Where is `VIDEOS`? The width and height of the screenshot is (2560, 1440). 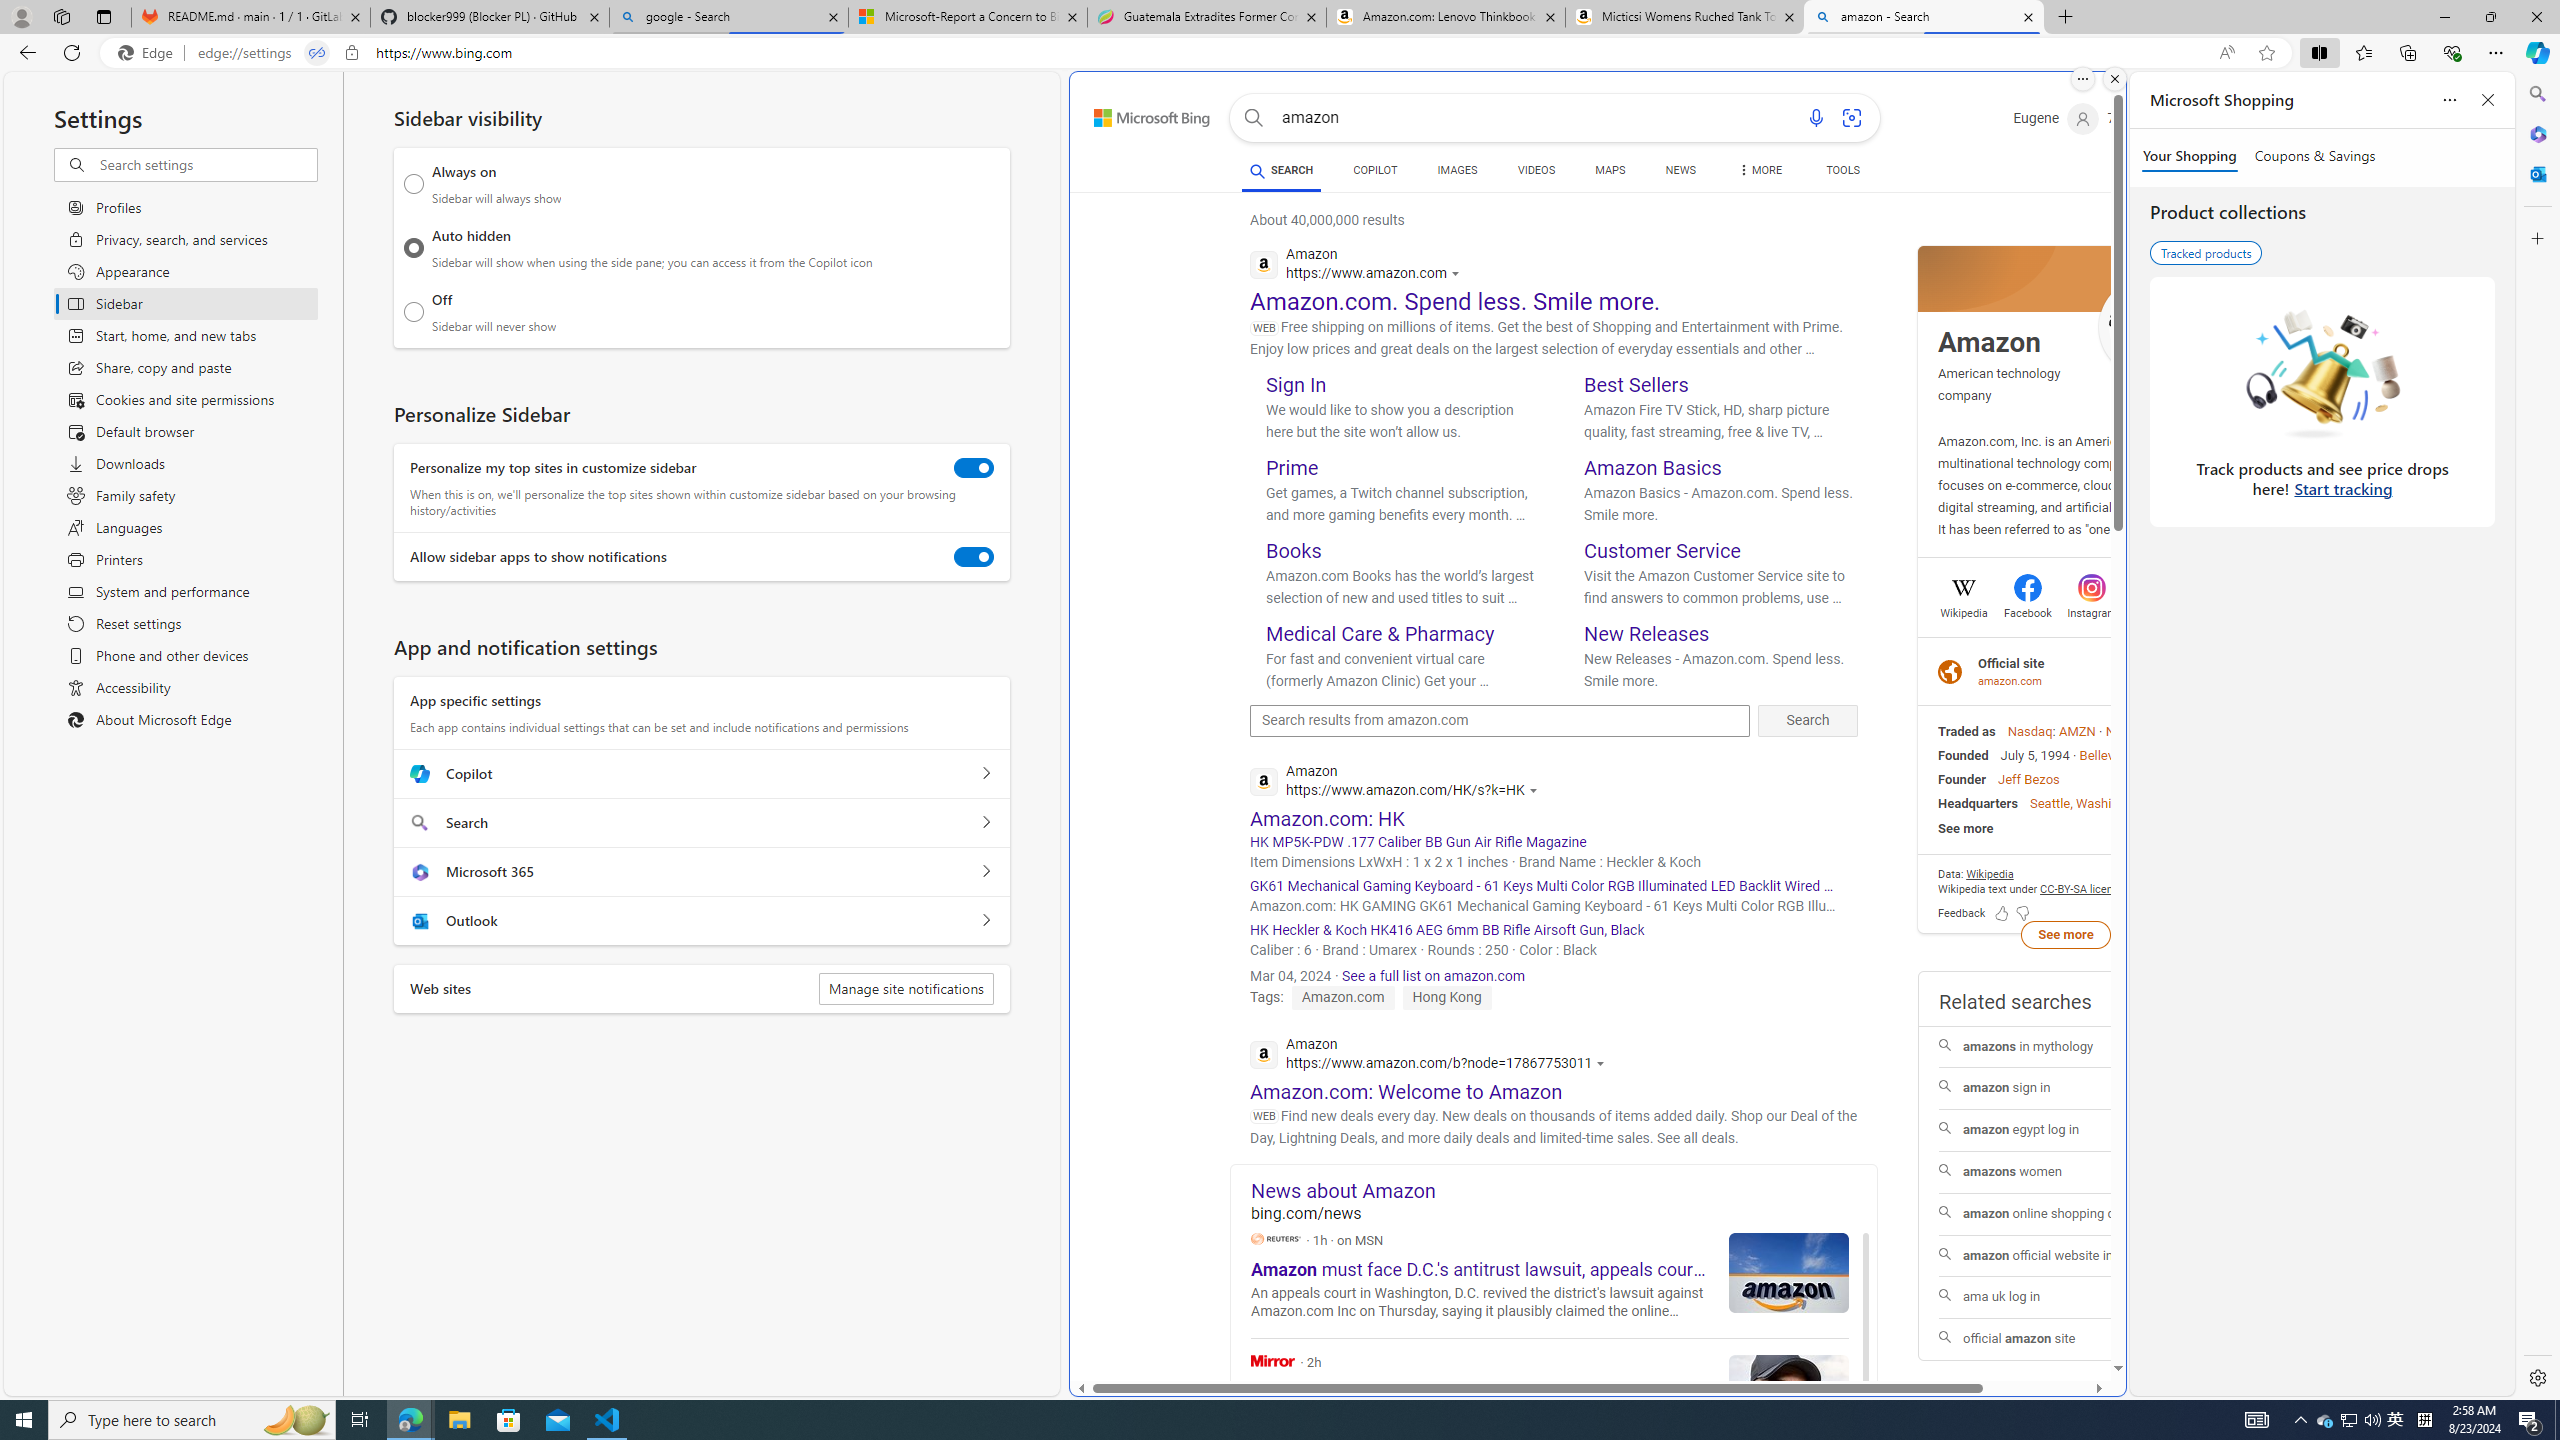
VIDEOS is located at coordinates (1536, 170).